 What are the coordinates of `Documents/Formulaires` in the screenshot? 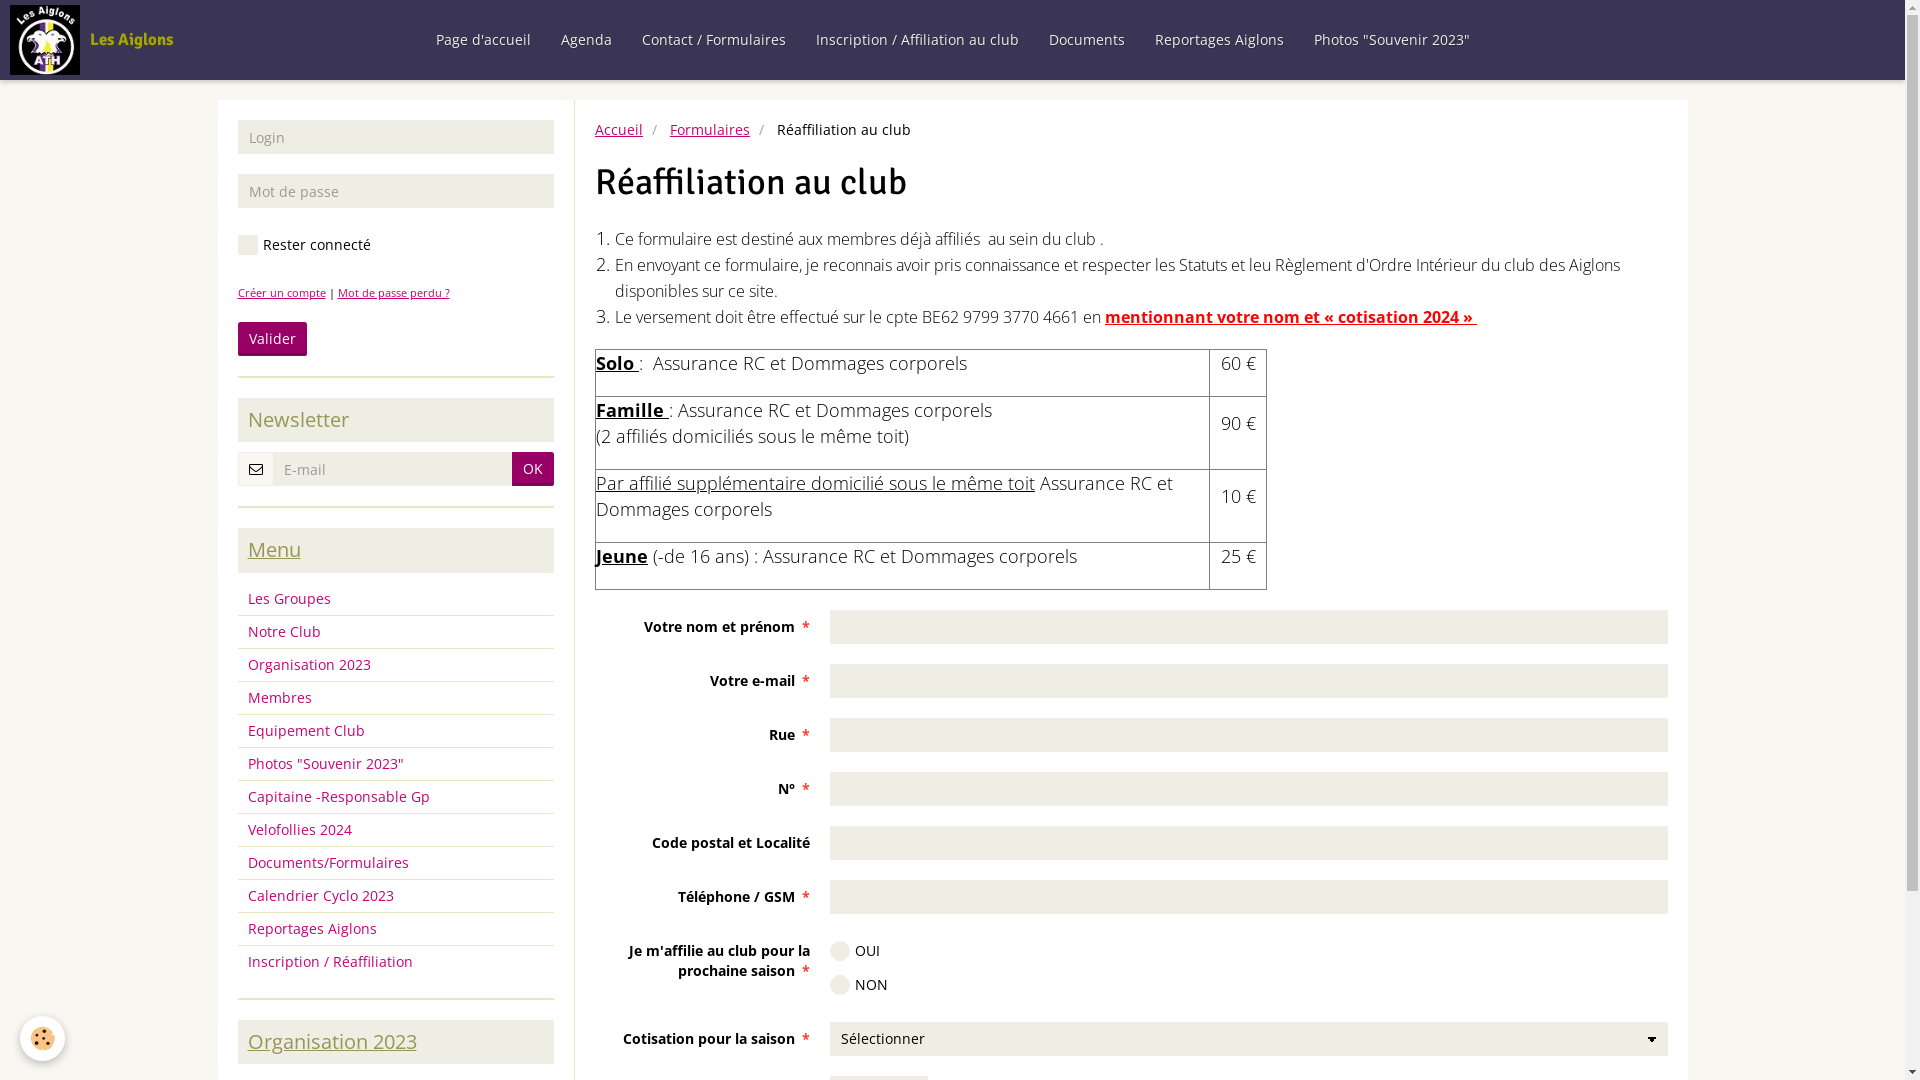 It's located at (396, 863).